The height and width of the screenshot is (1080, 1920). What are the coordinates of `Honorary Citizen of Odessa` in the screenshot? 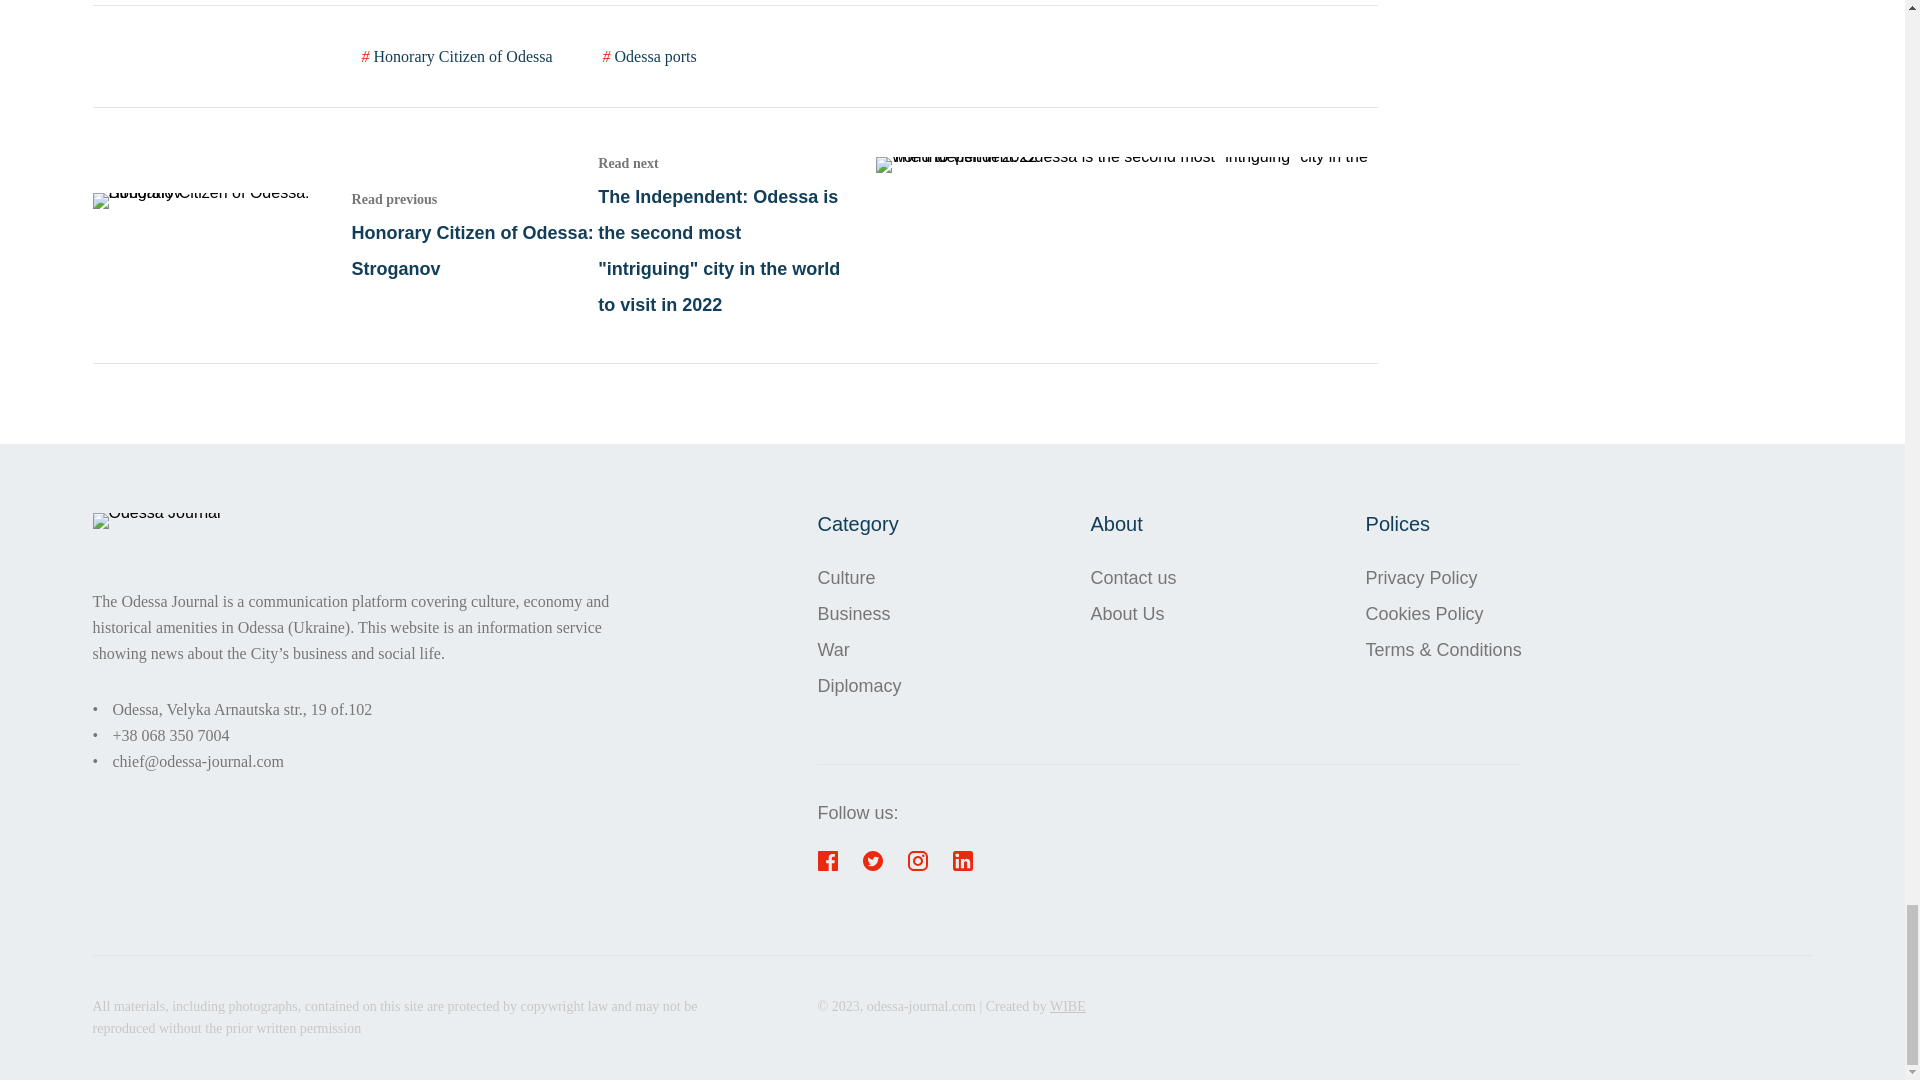 It's located at (860, 650).